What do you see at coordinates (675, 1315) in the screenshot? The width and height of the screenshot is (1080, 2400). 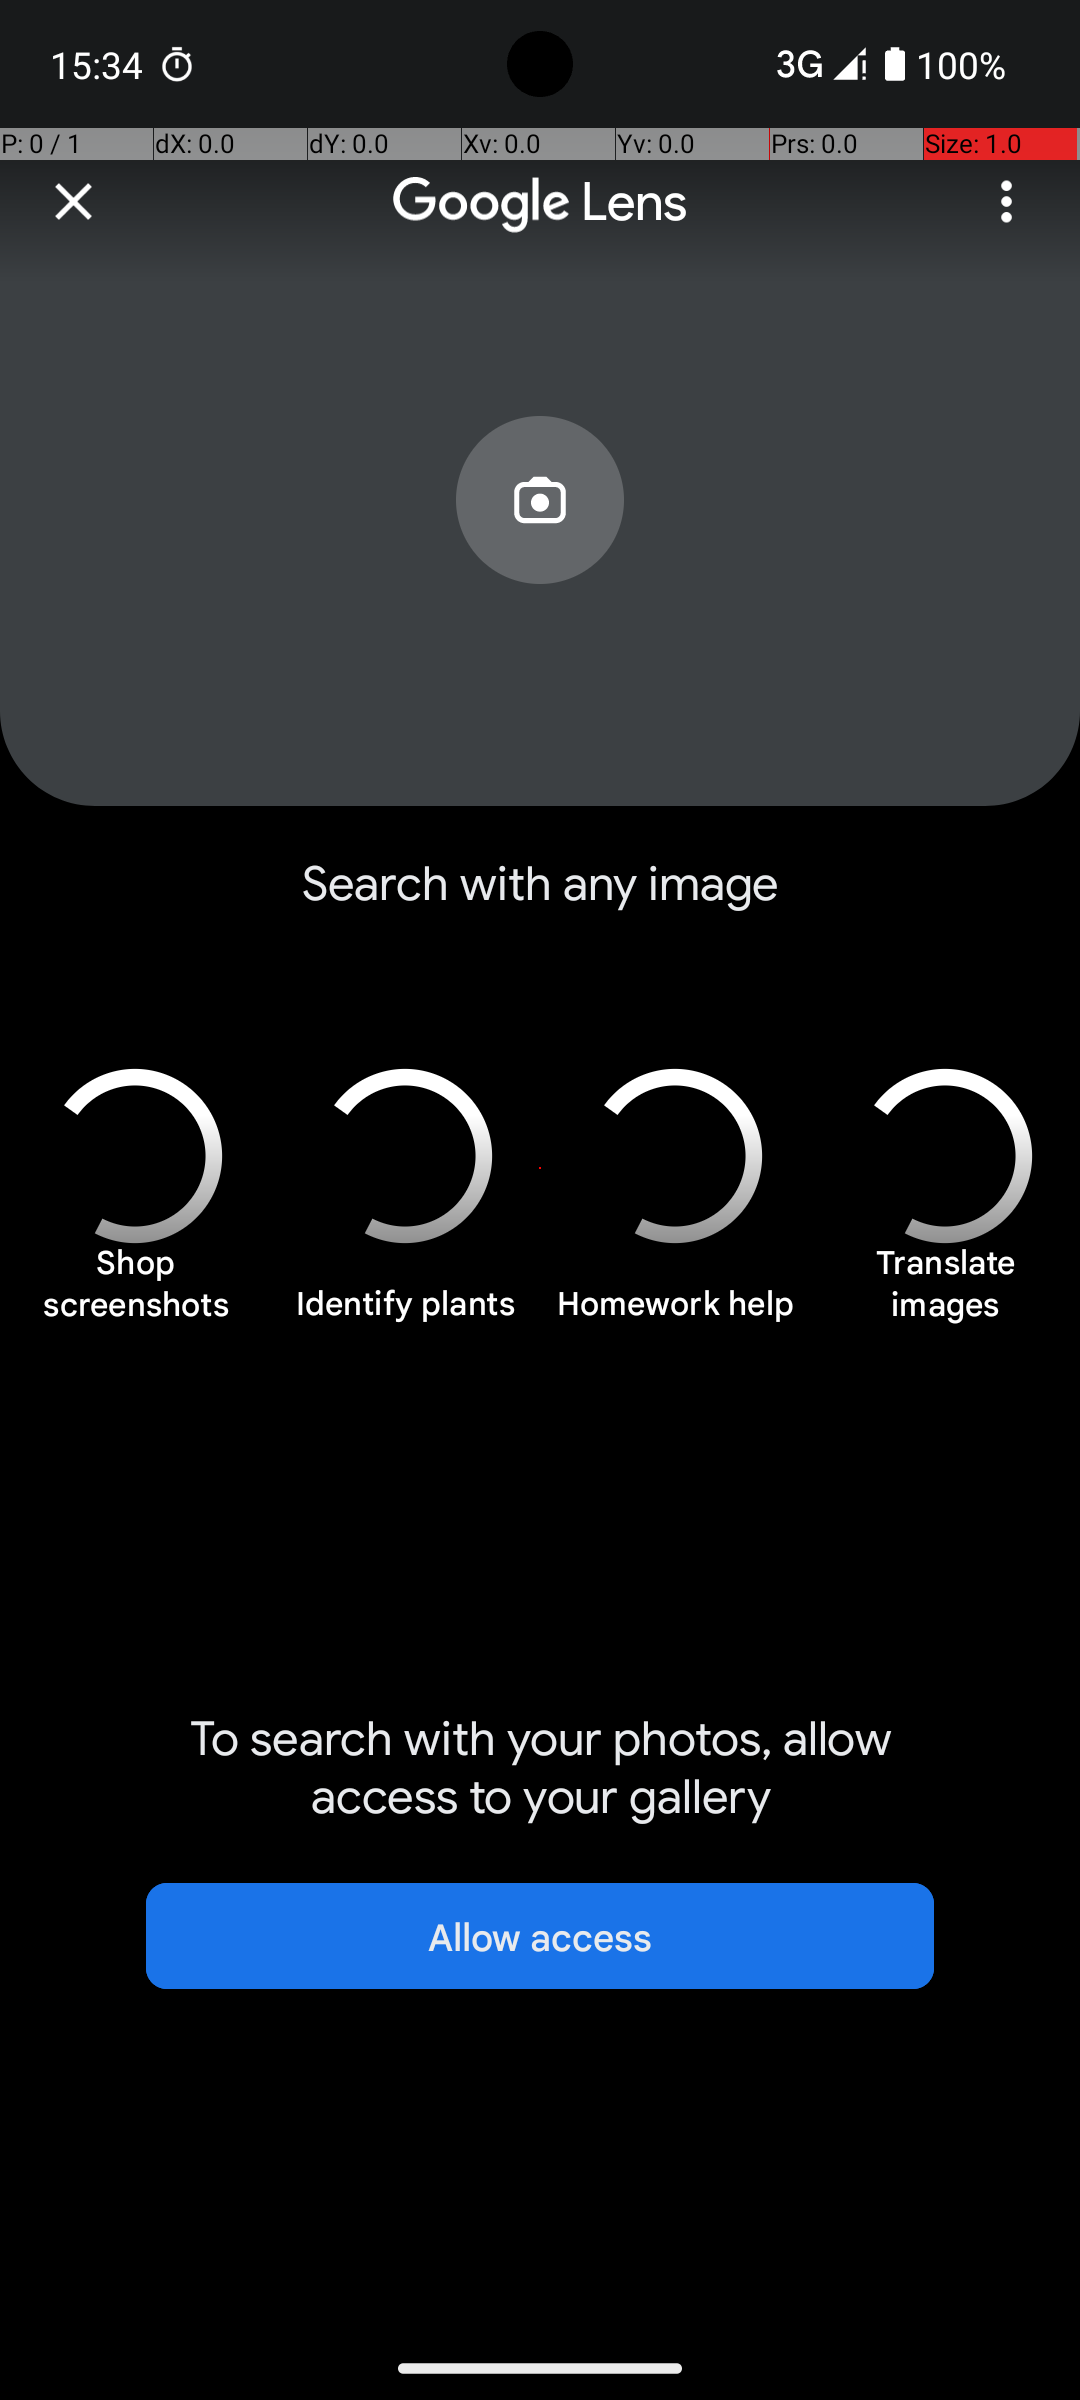 I see `Homework help` at bounding box center [675, 1315].